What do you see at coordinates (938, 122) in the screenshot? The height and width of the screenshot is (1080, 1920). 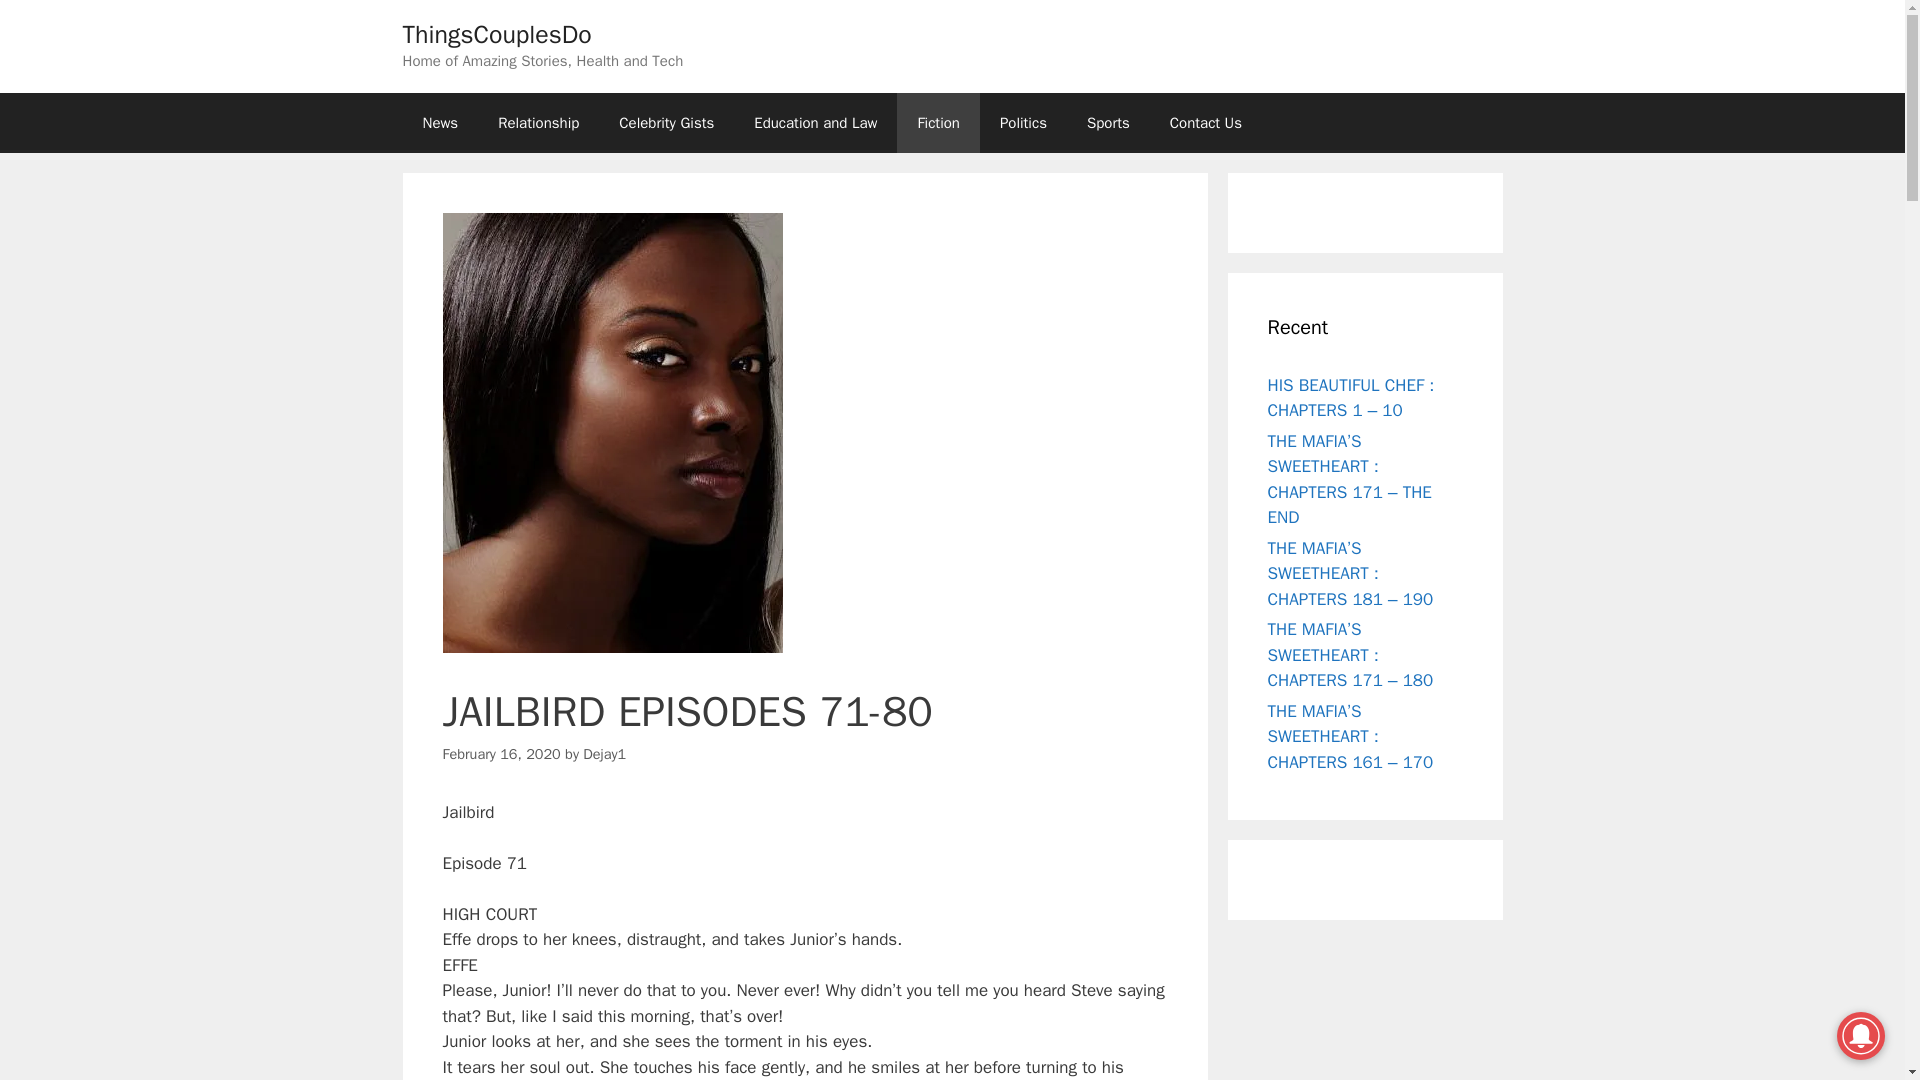 I see `Fiction` at bounding box center [938, 122].